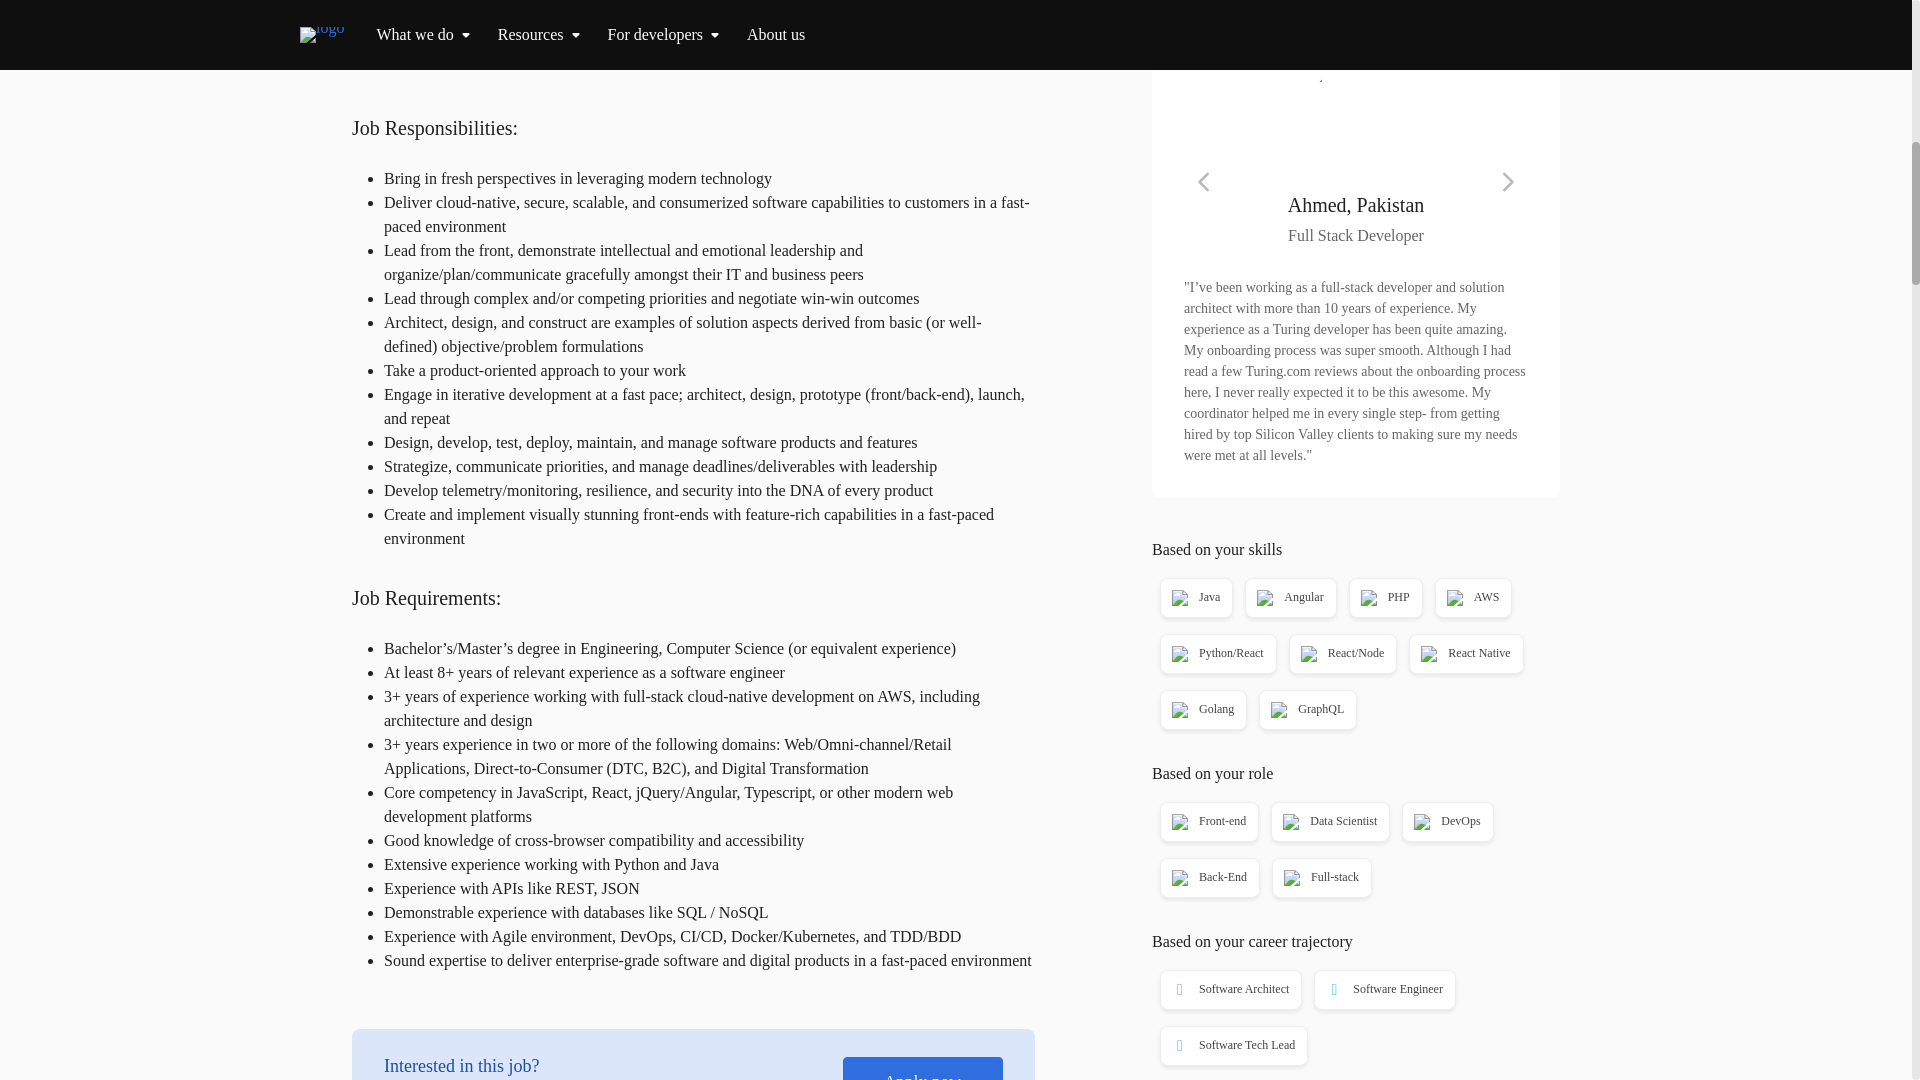  What do you see at coordinates (1445, 821) in the screenshot?
I see `DevOps` at bounding box center [1445, 821].